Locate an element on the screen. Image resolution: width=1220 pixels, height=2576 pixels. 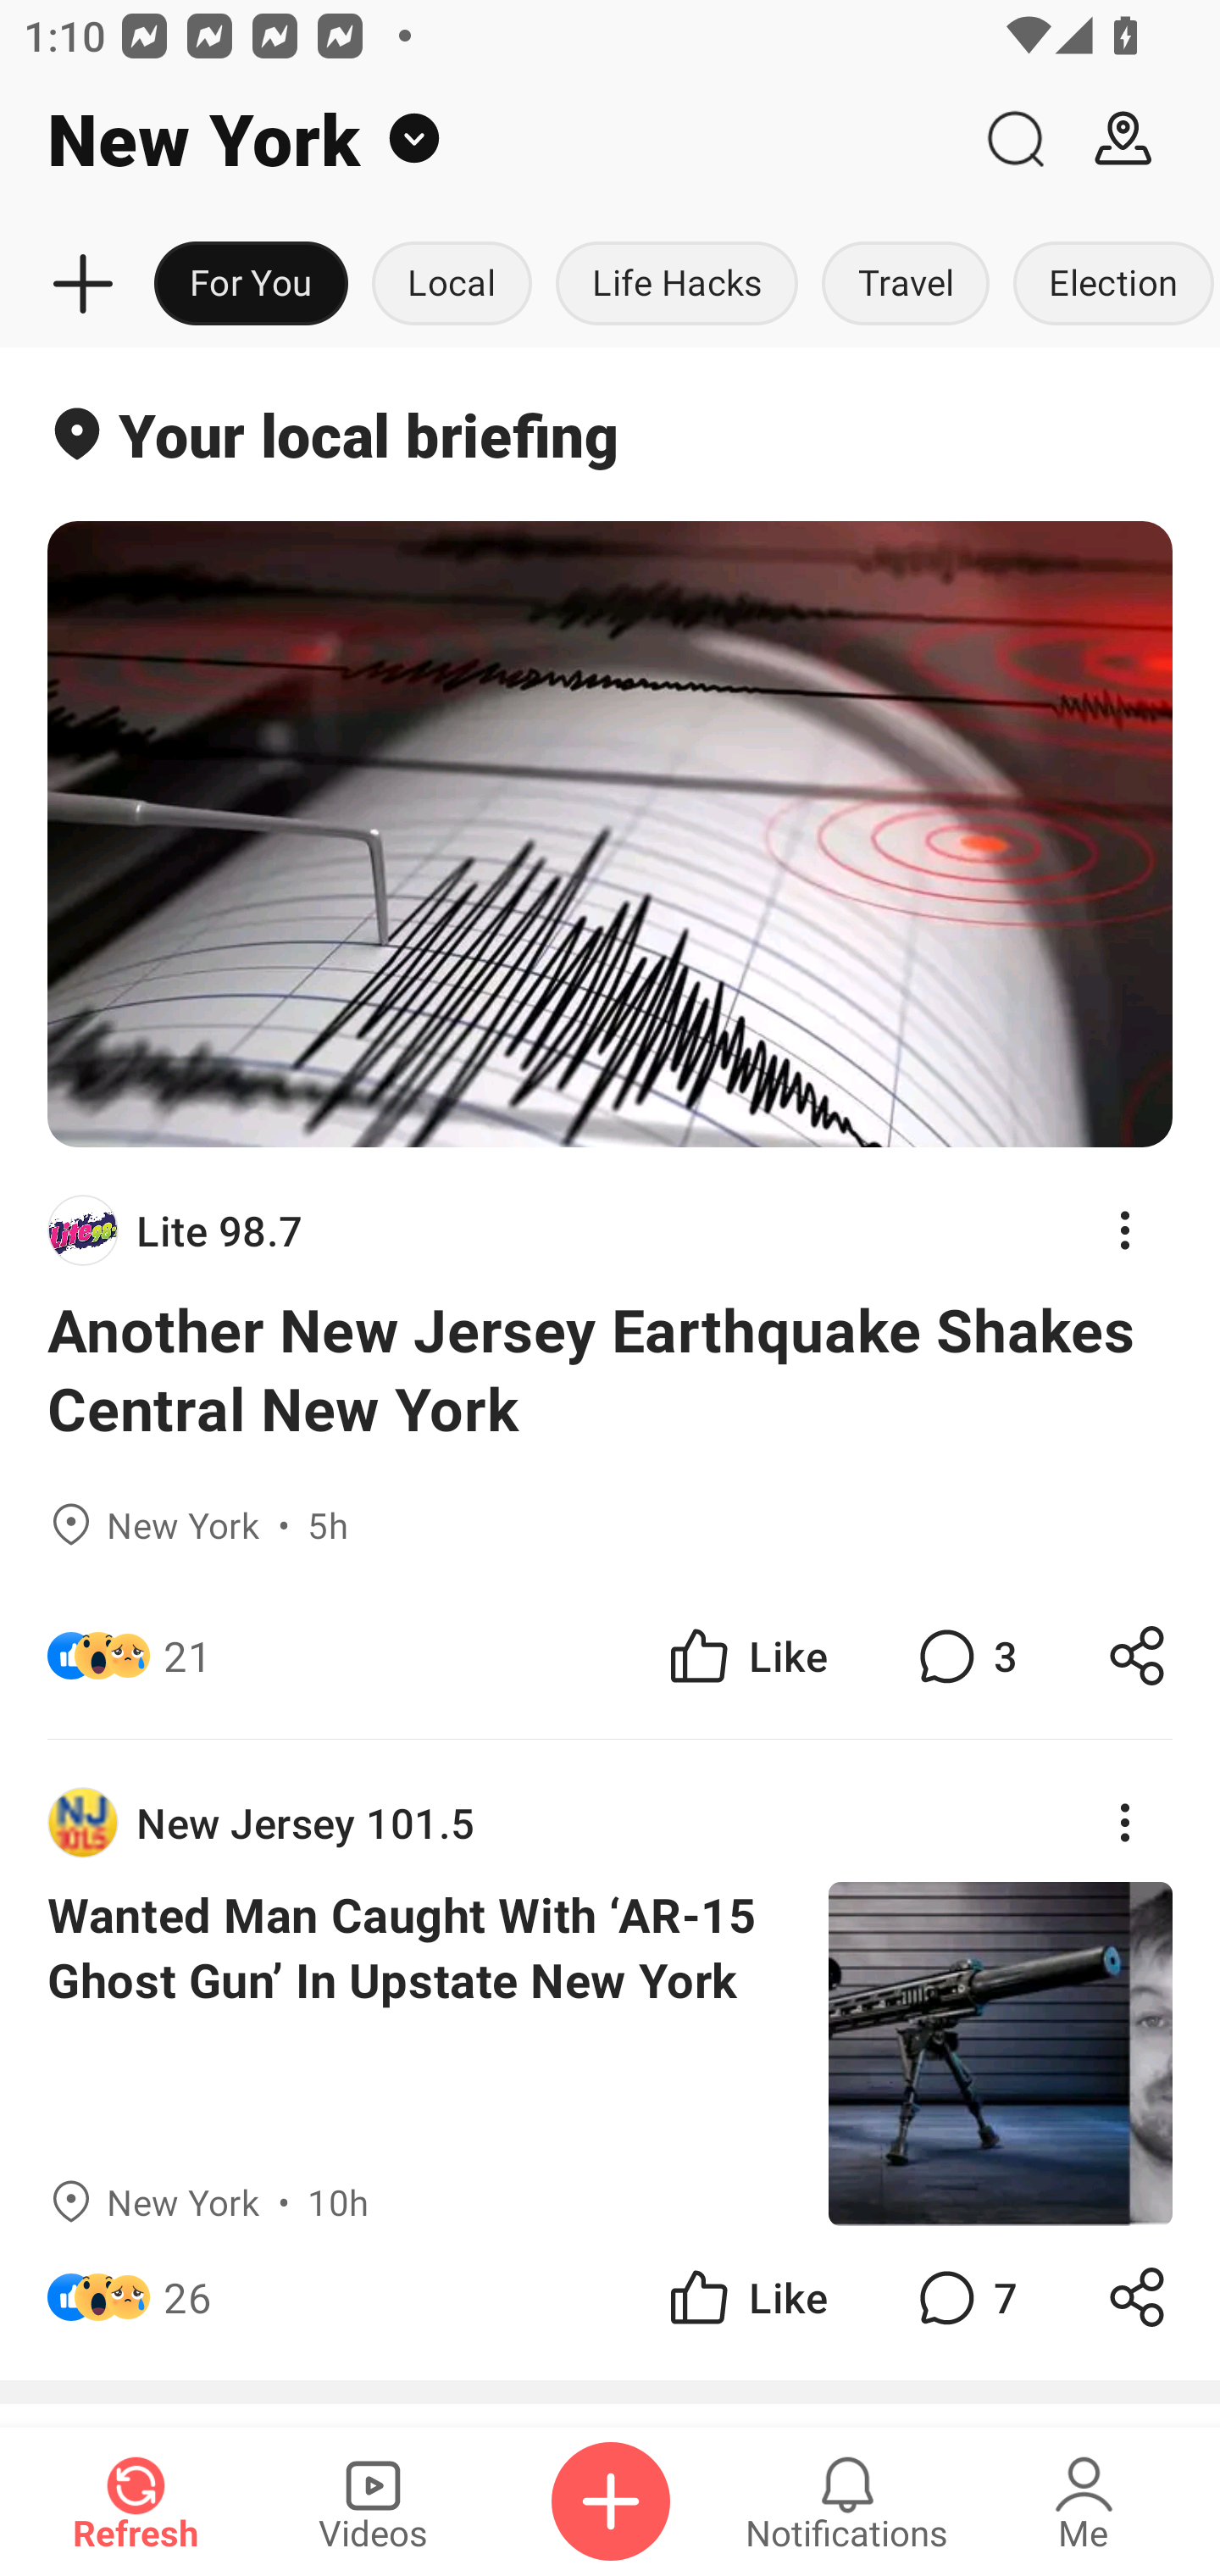
Travel is located at coordinates (906, 285).